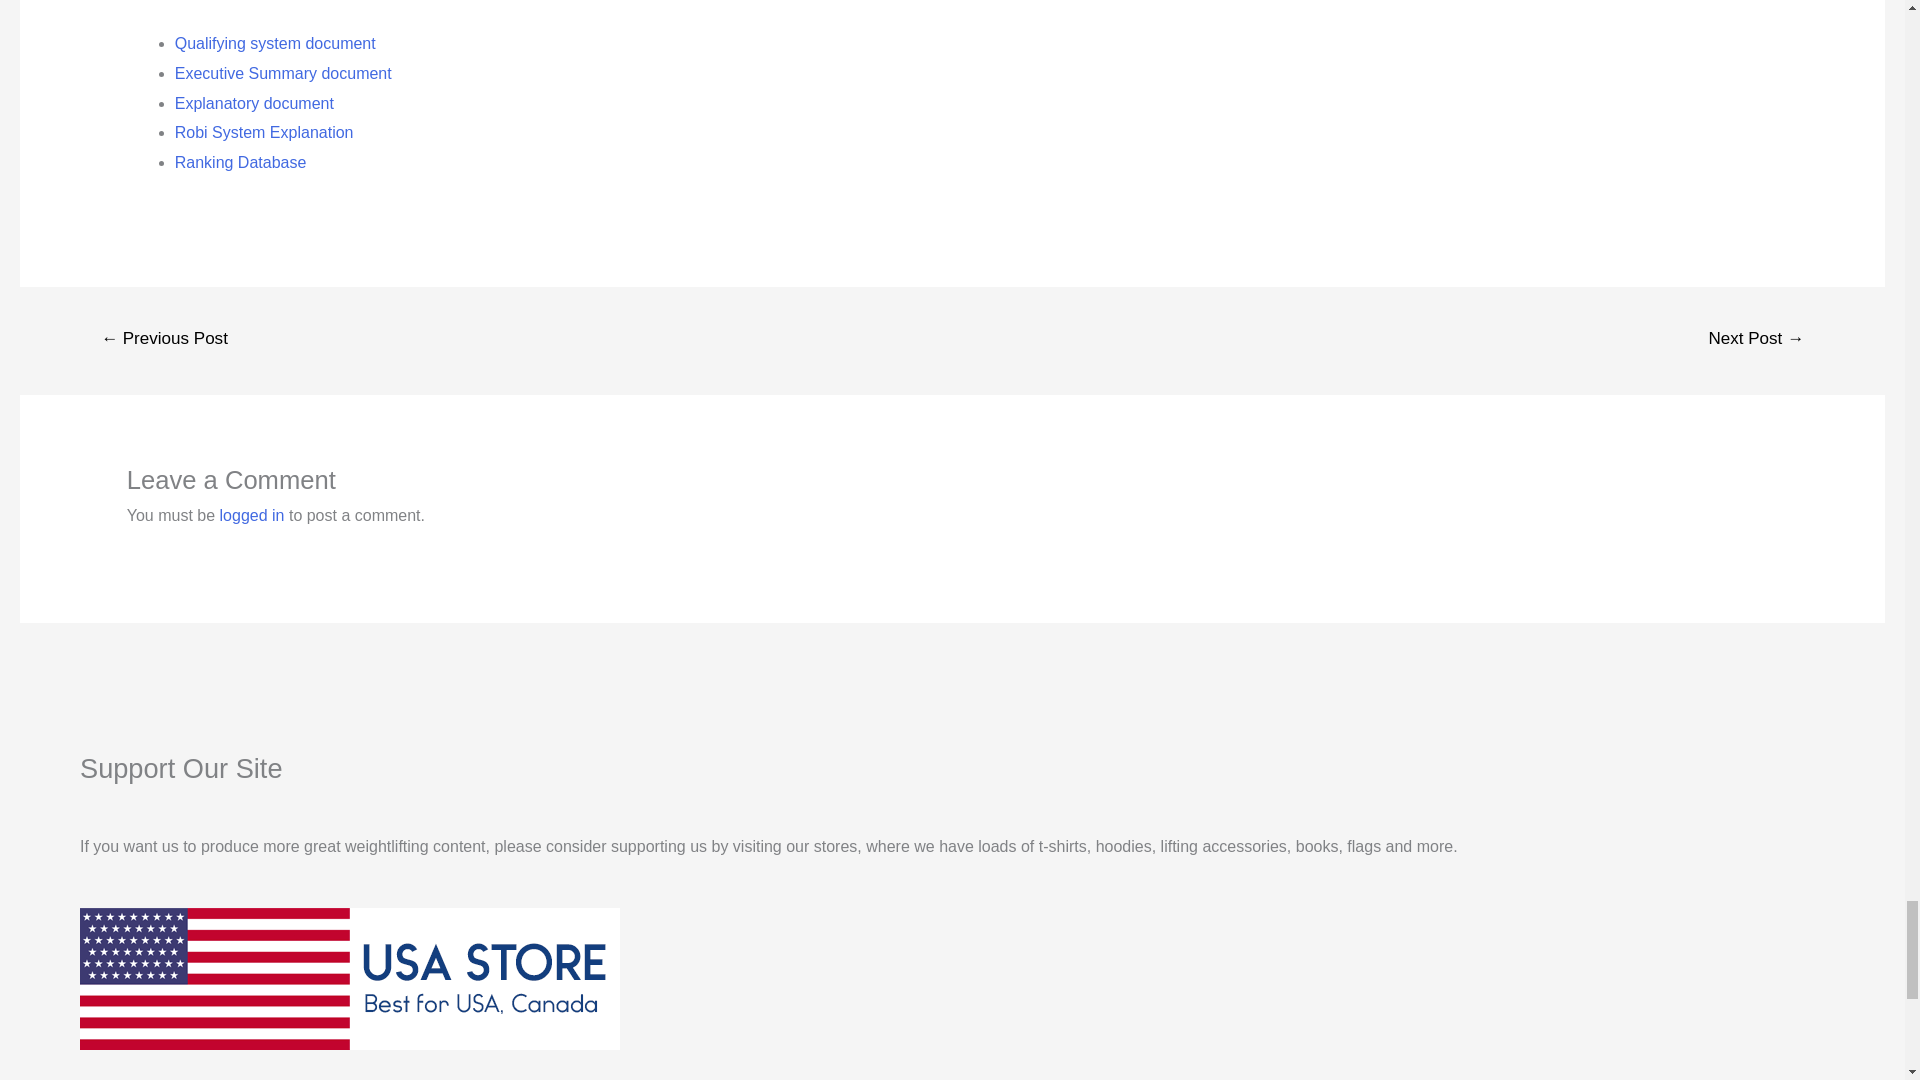 This screenshot has height=1080, width=1920. I want to click on Executive Summary document, so click(282, 73).